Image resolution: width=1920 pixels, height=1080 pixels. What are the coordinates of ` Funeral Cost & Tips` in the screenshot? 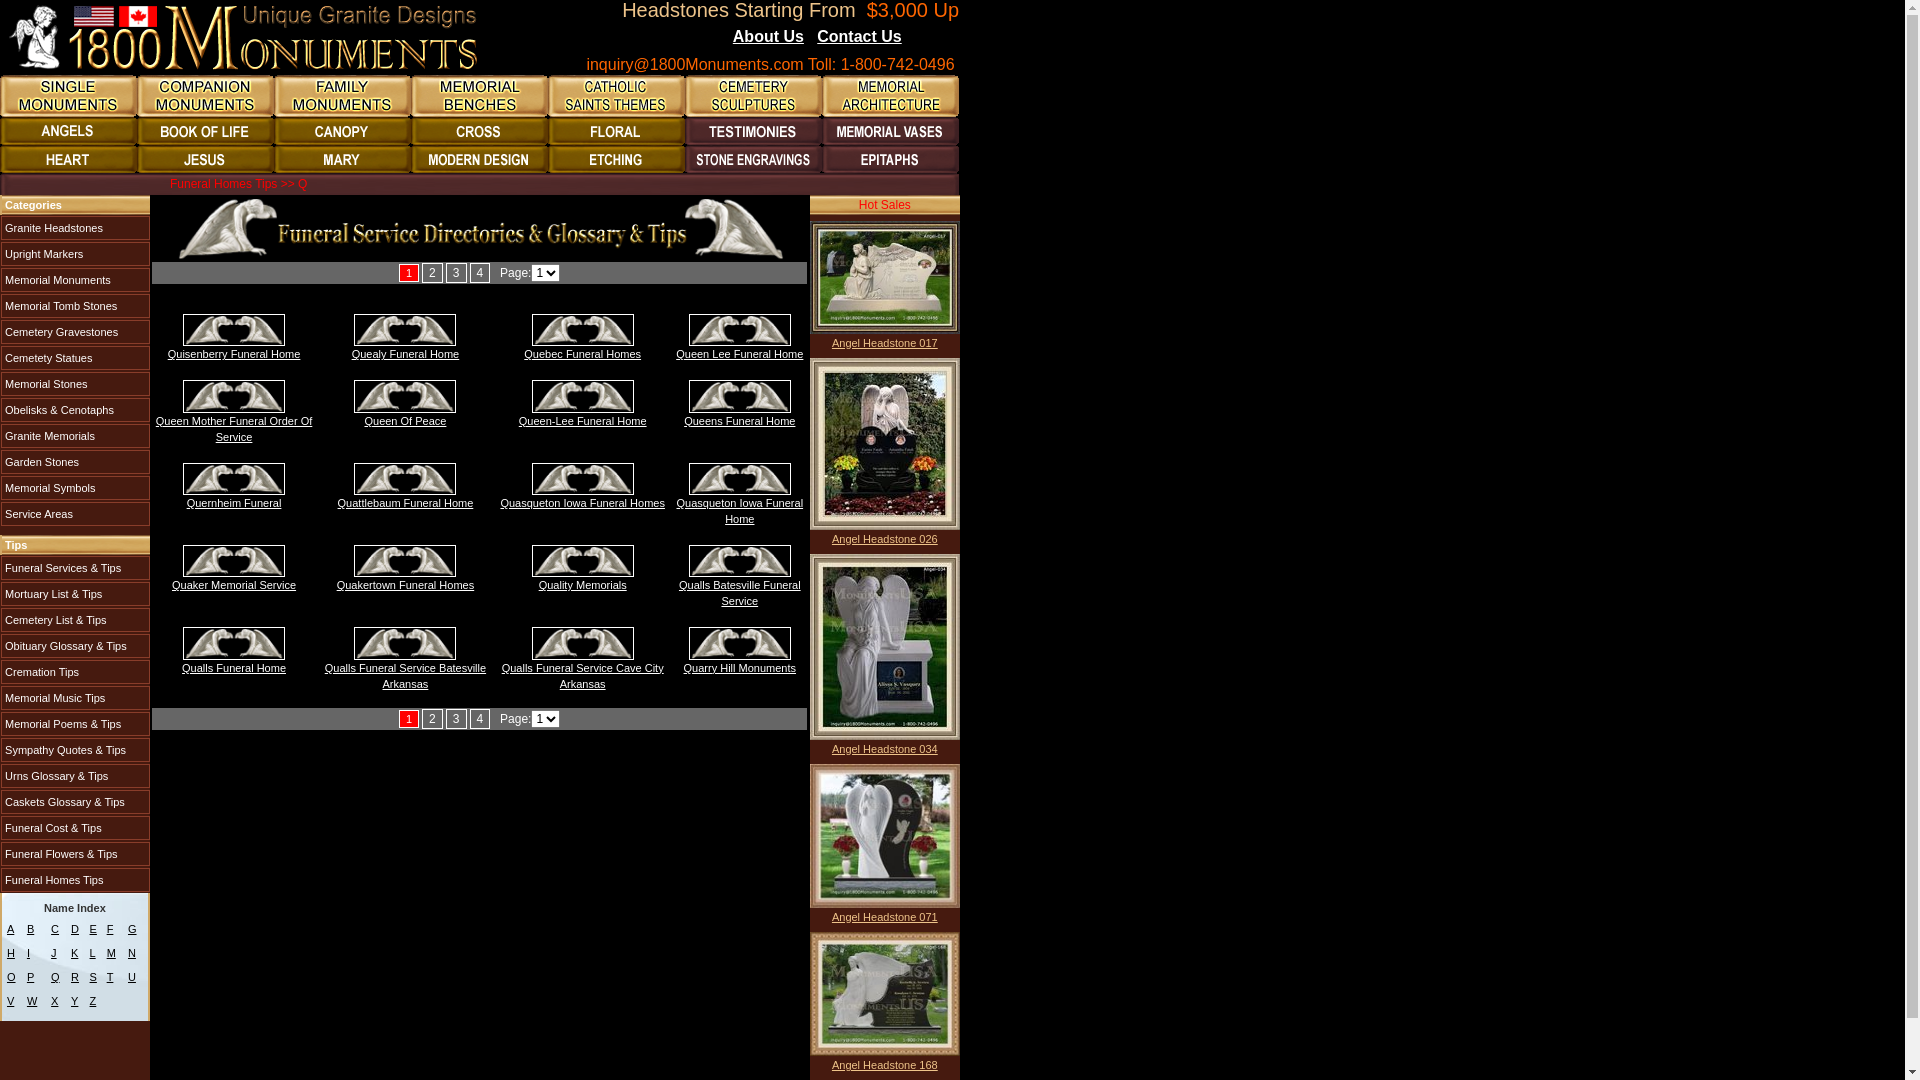 It's located at (76, 828).